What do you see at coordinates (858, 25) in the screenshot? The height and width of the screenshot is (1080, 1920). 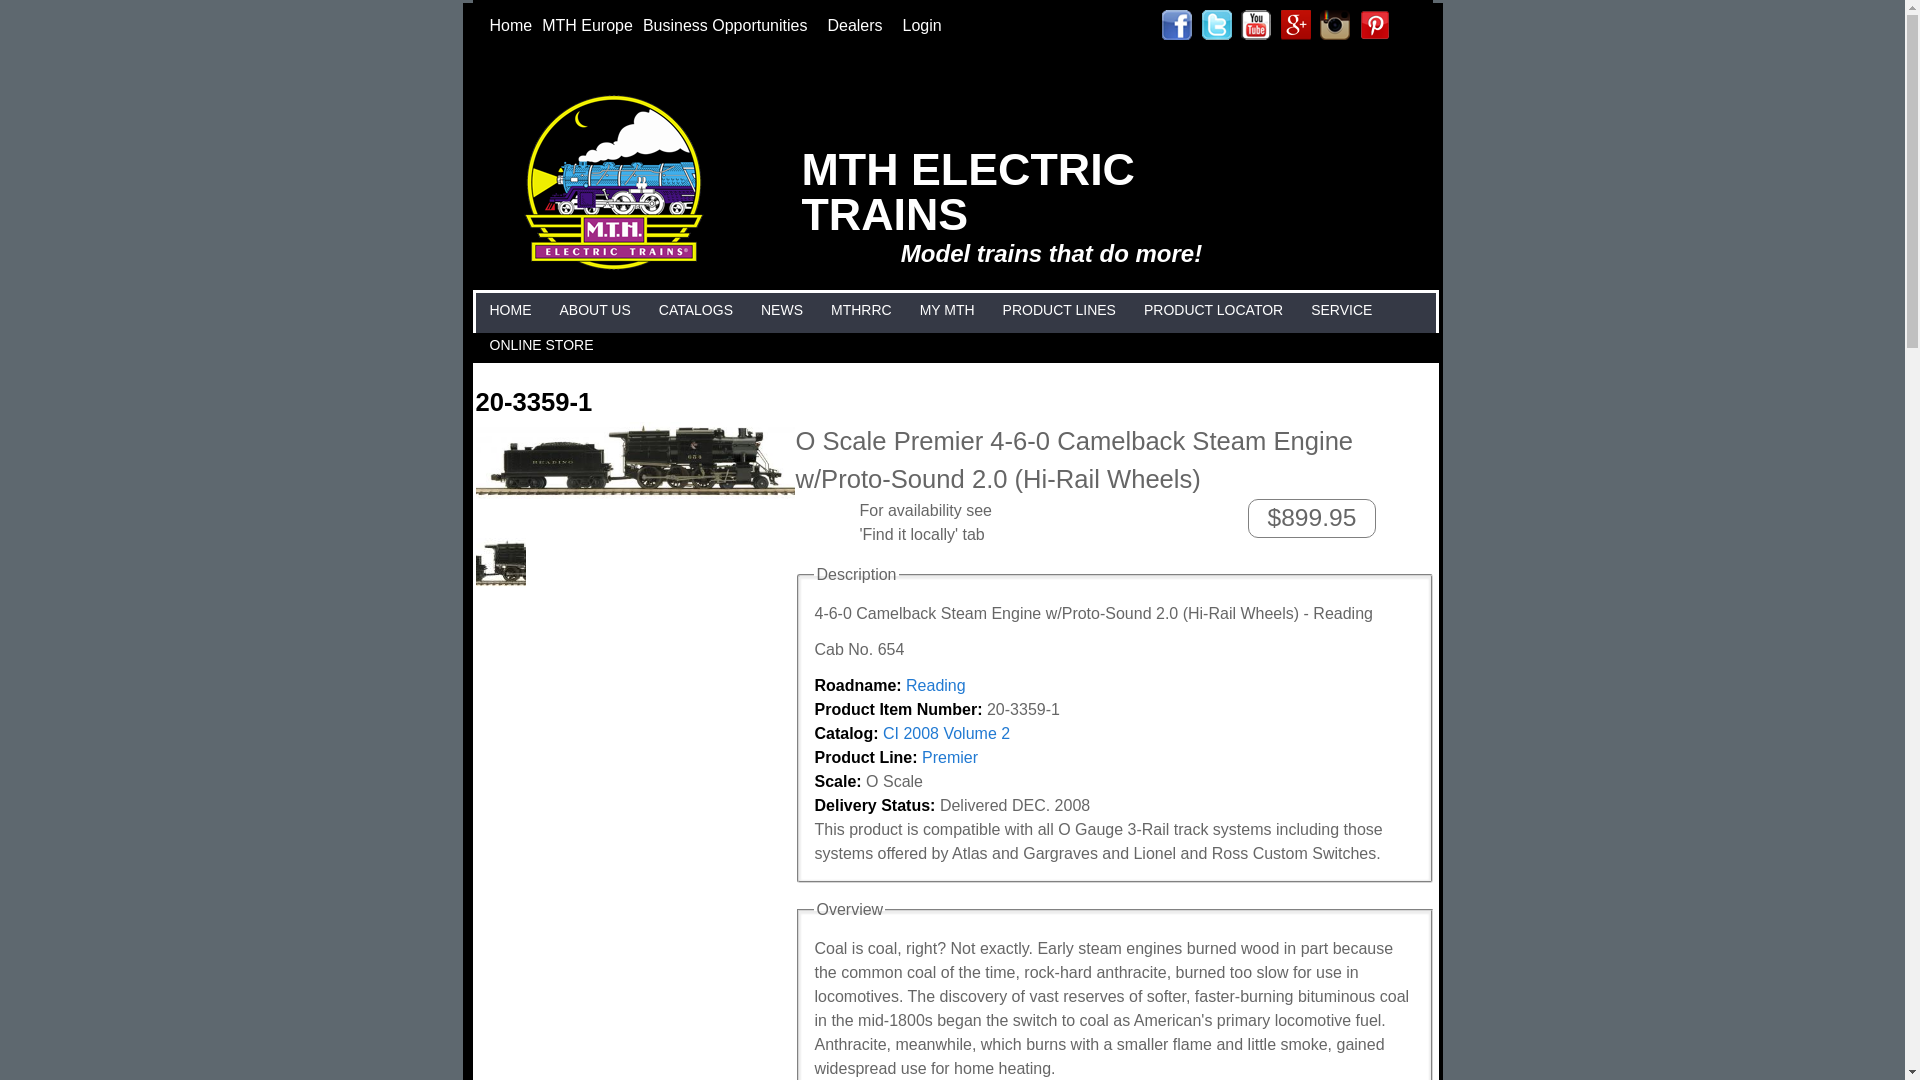 I see `Dealers` at bounding box center [858, 25].